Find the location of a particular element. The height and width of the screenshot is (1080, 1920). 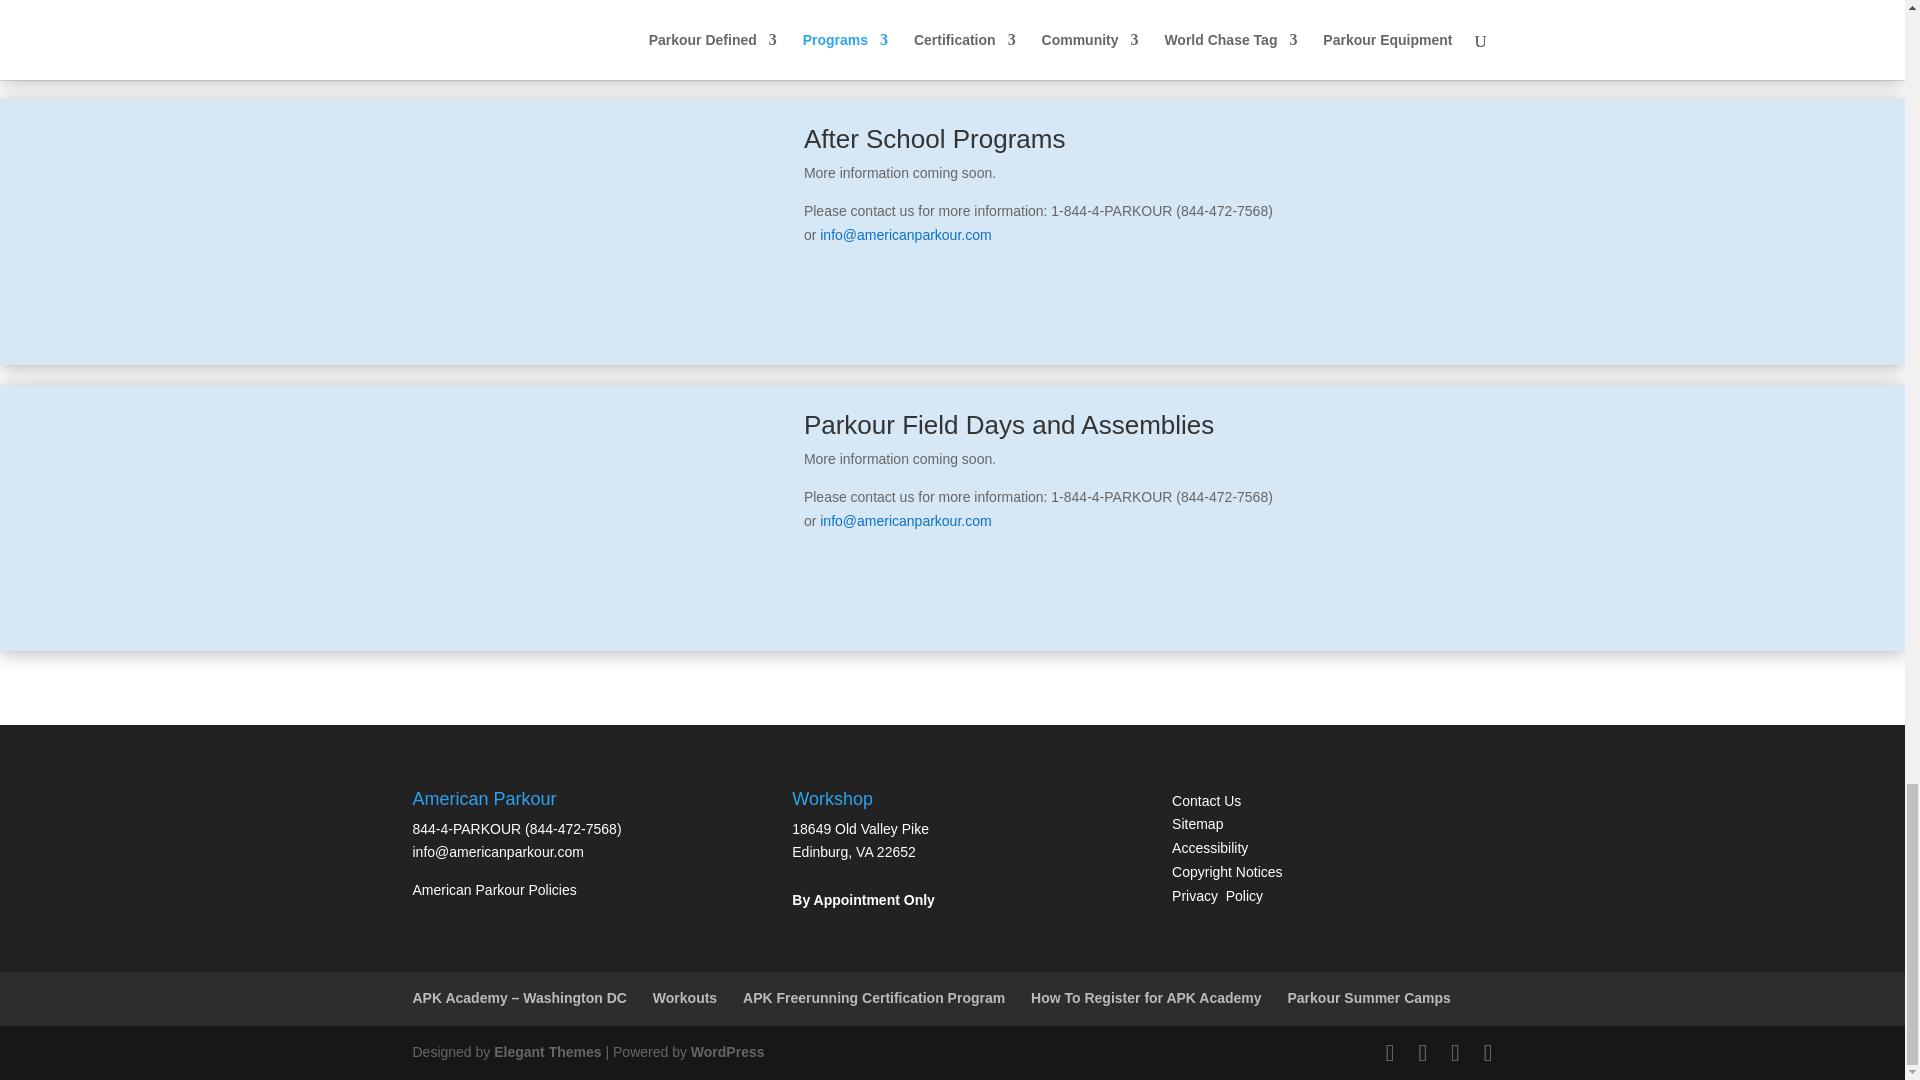

Workouts is located at coordinates (684, 998).